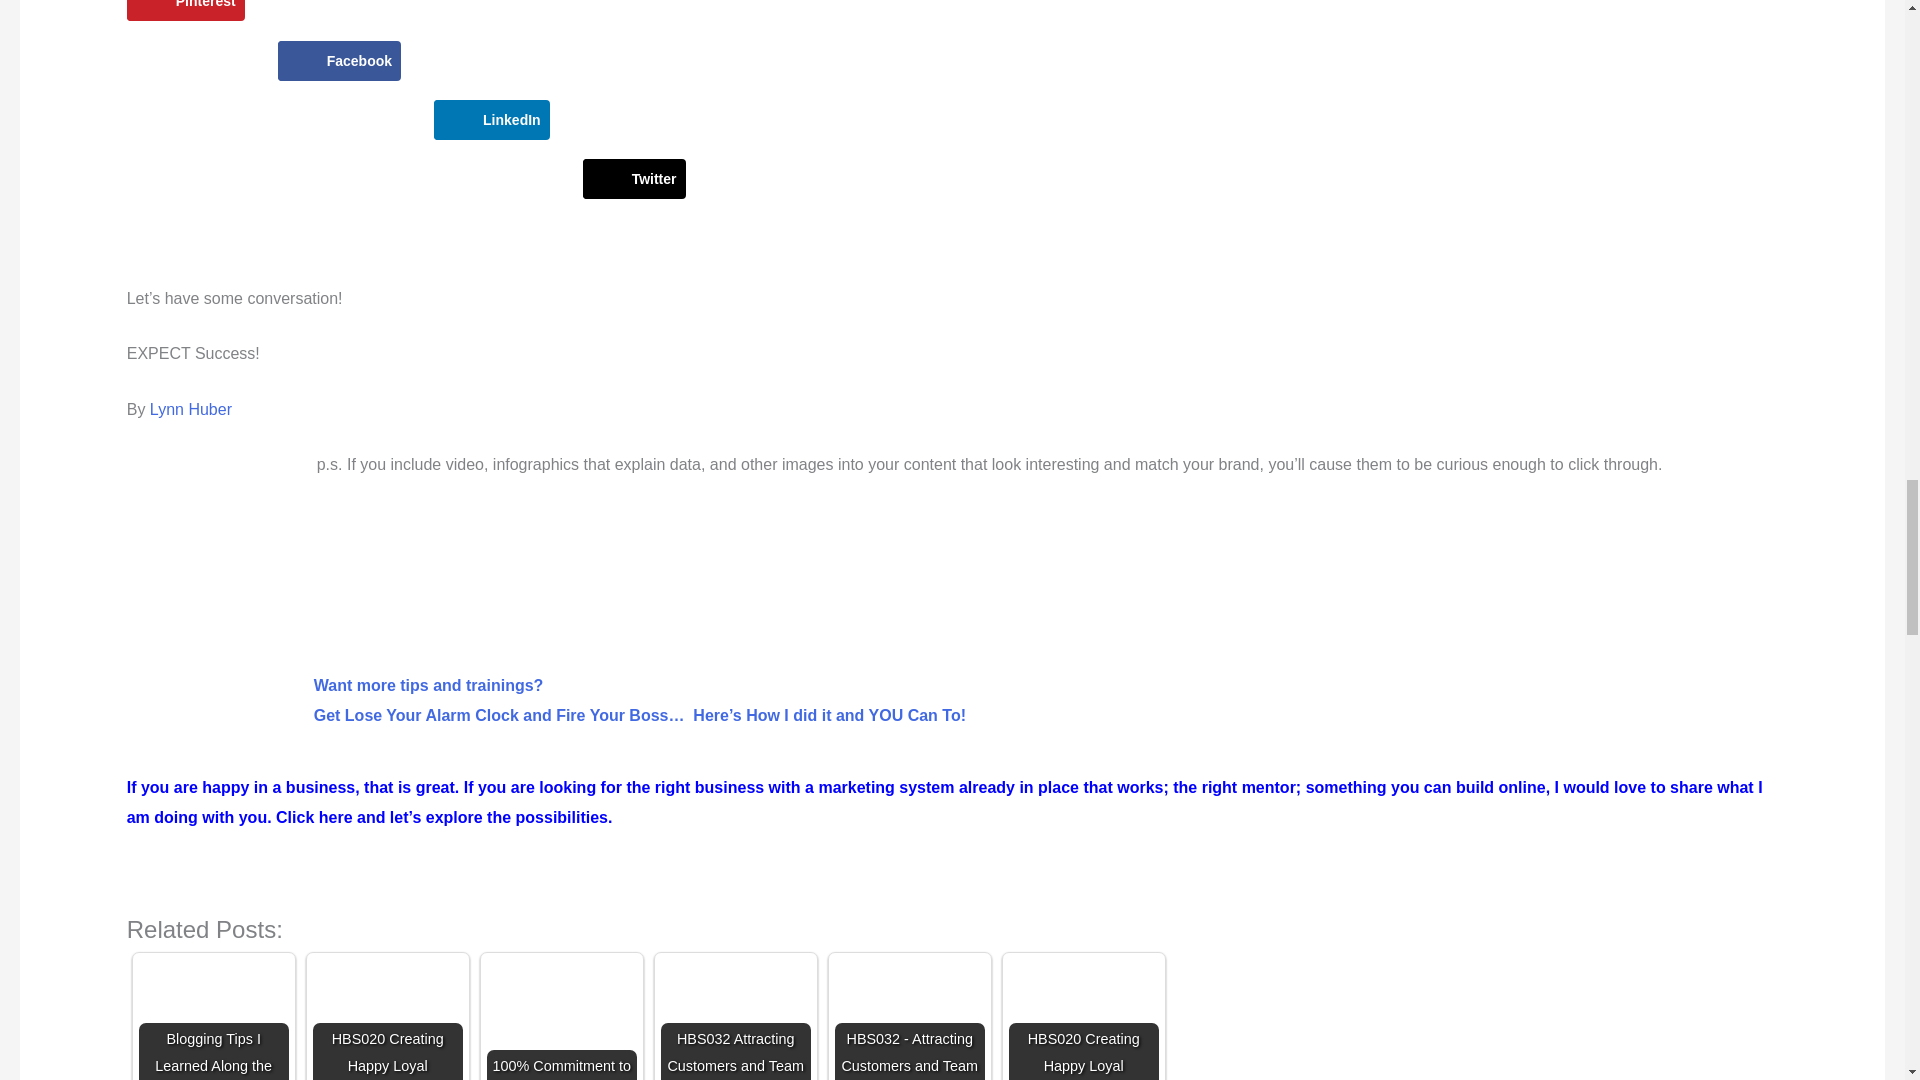 This screenshot has height=1080, width=1920. Describe the element at coordinates (735, 1020) in the screenshot. I see `HBS032 Attracting Customers and Team Members` at that location.